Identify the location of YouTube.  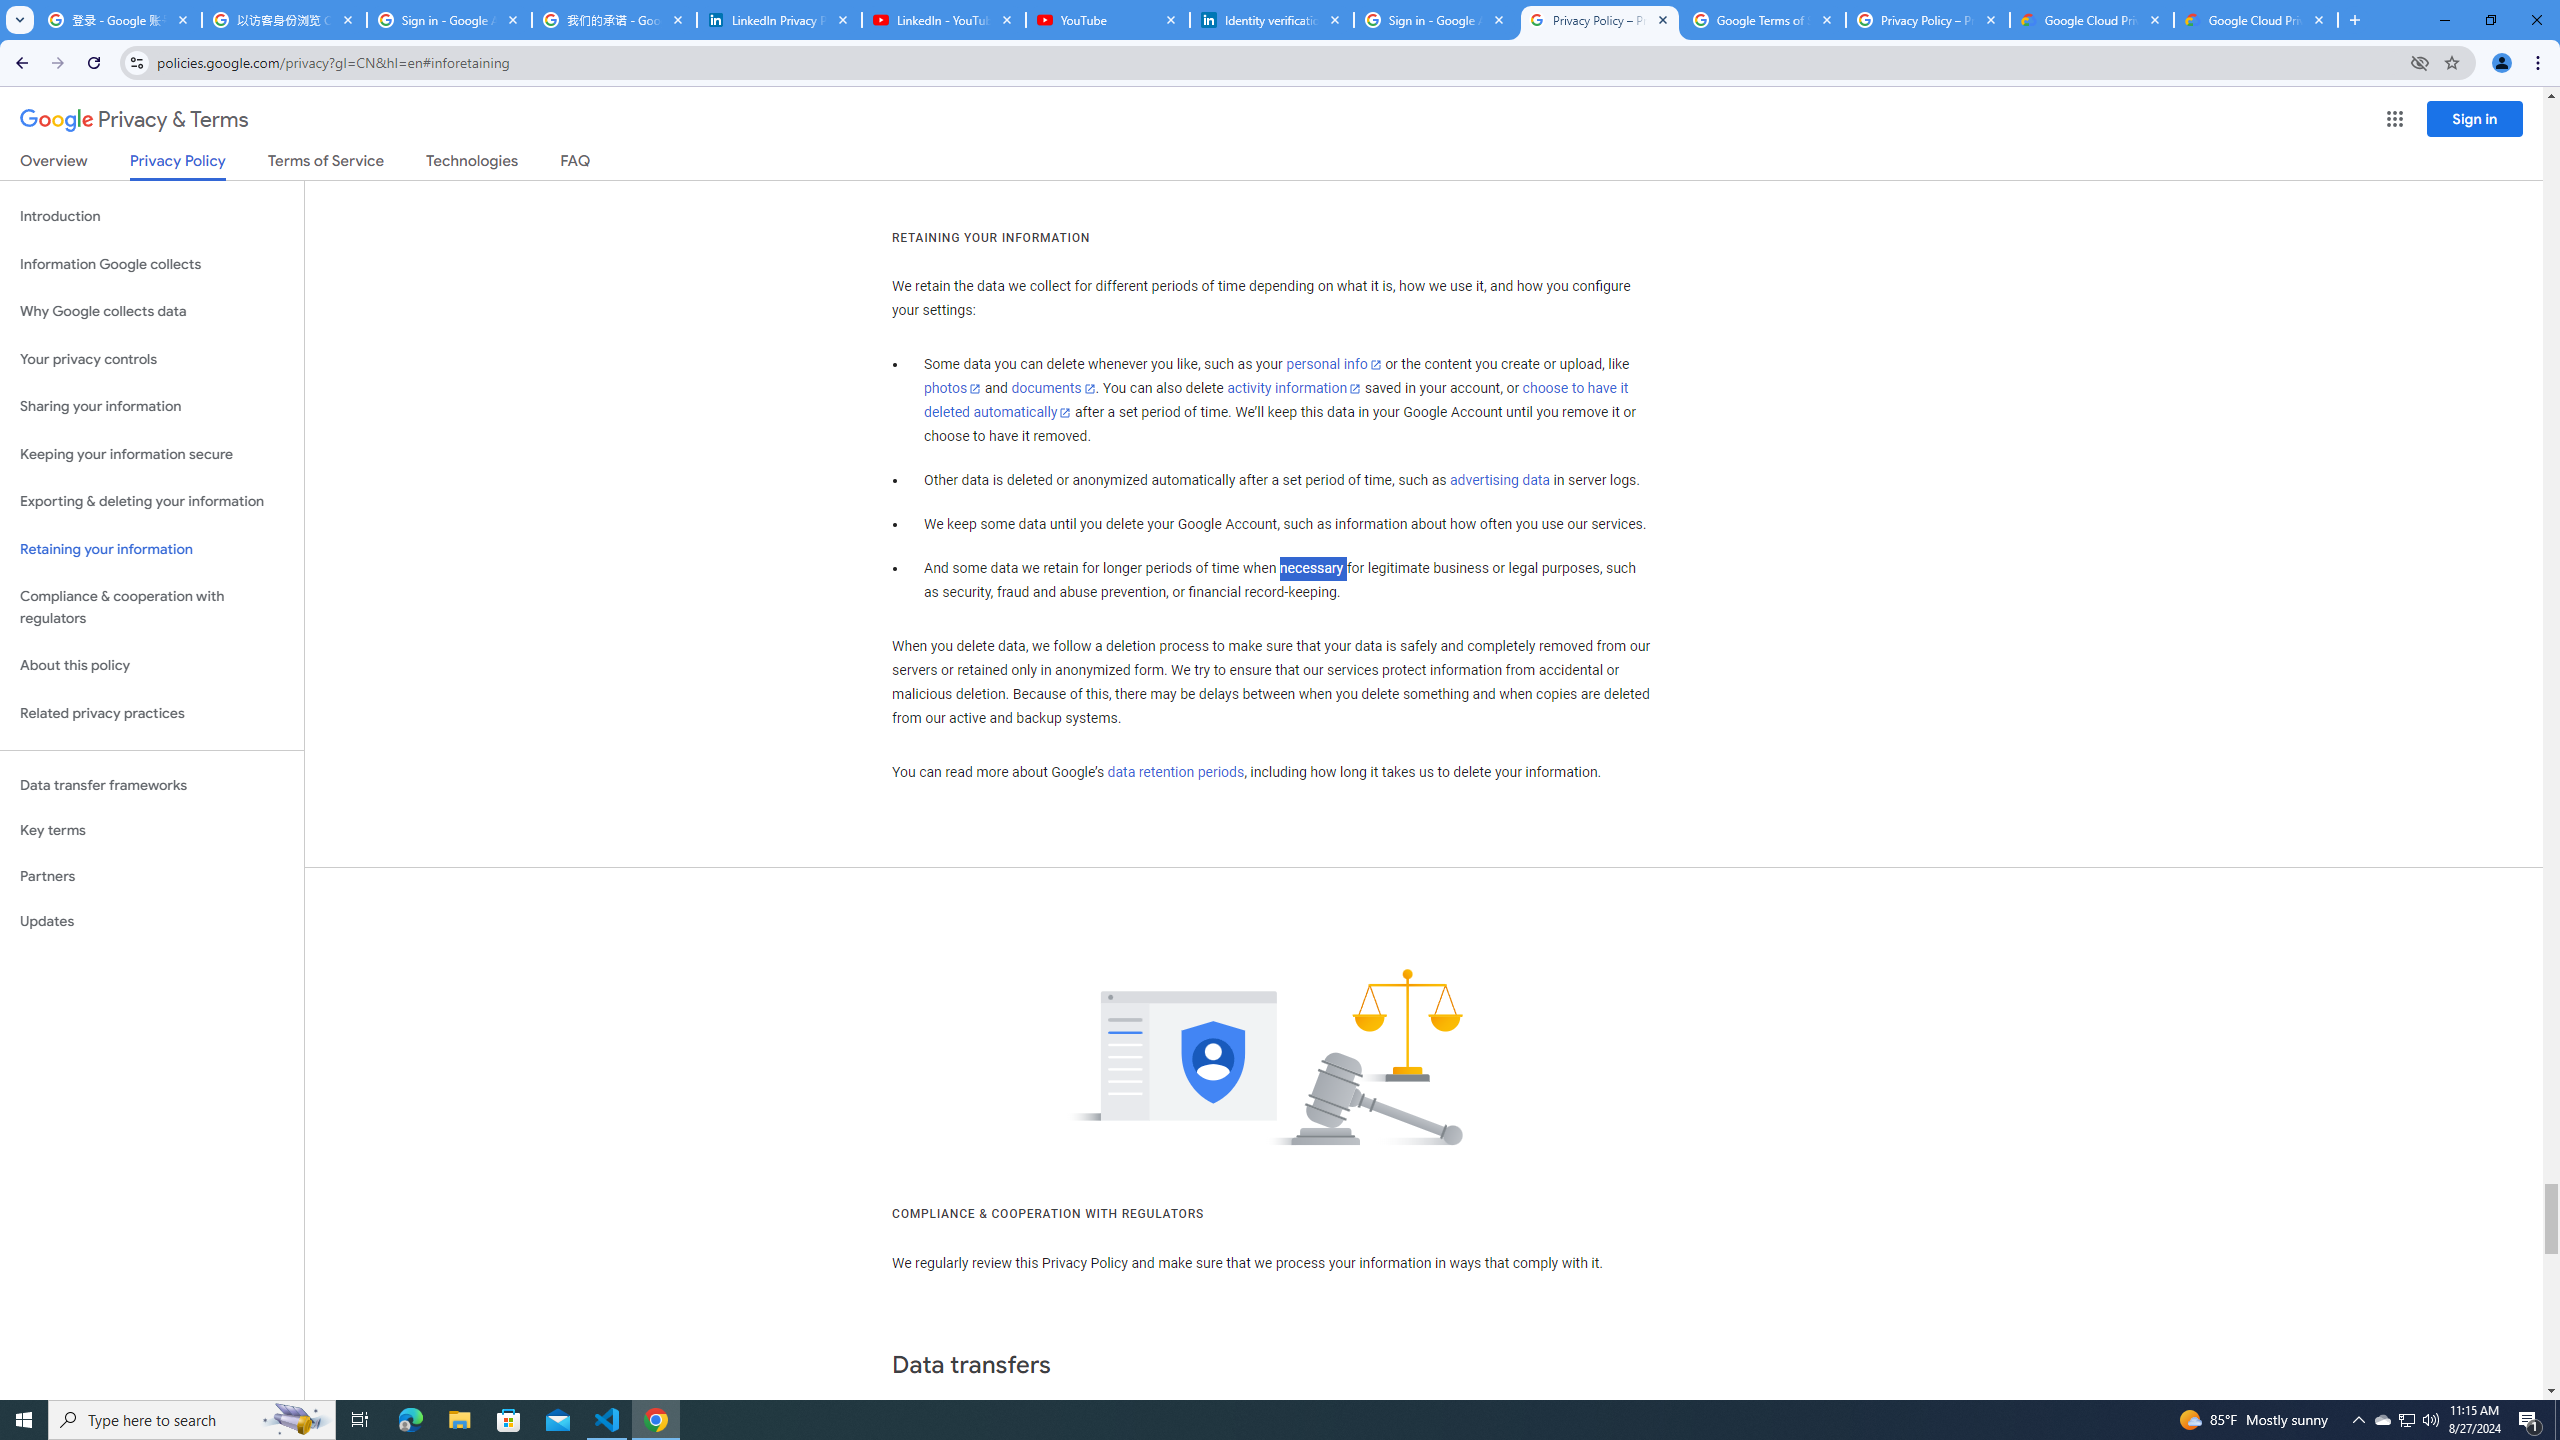
(1107, 20).